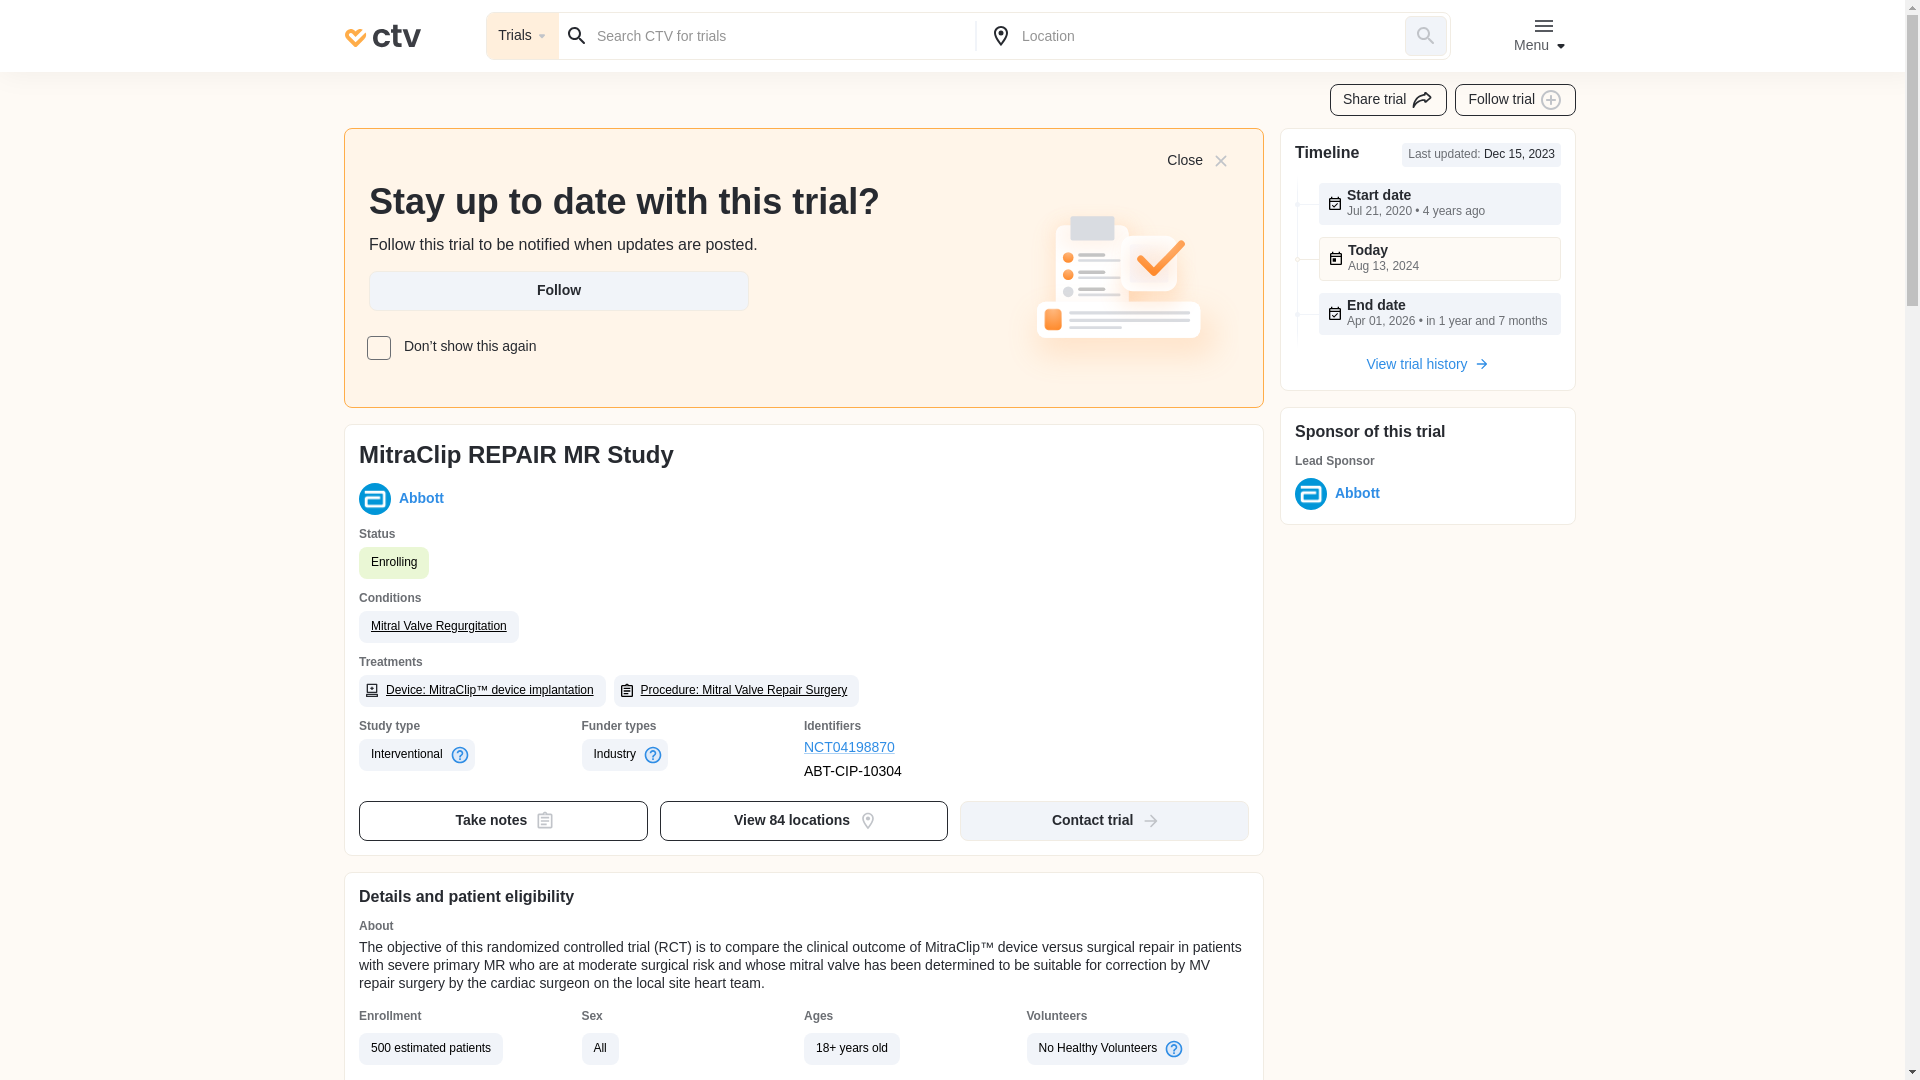 This screenshot has height=1080, width=1920. What do you see at coordinates (1388, 100) in the screenshot?
I see `Share trial` at bounding box center [1388, 100].